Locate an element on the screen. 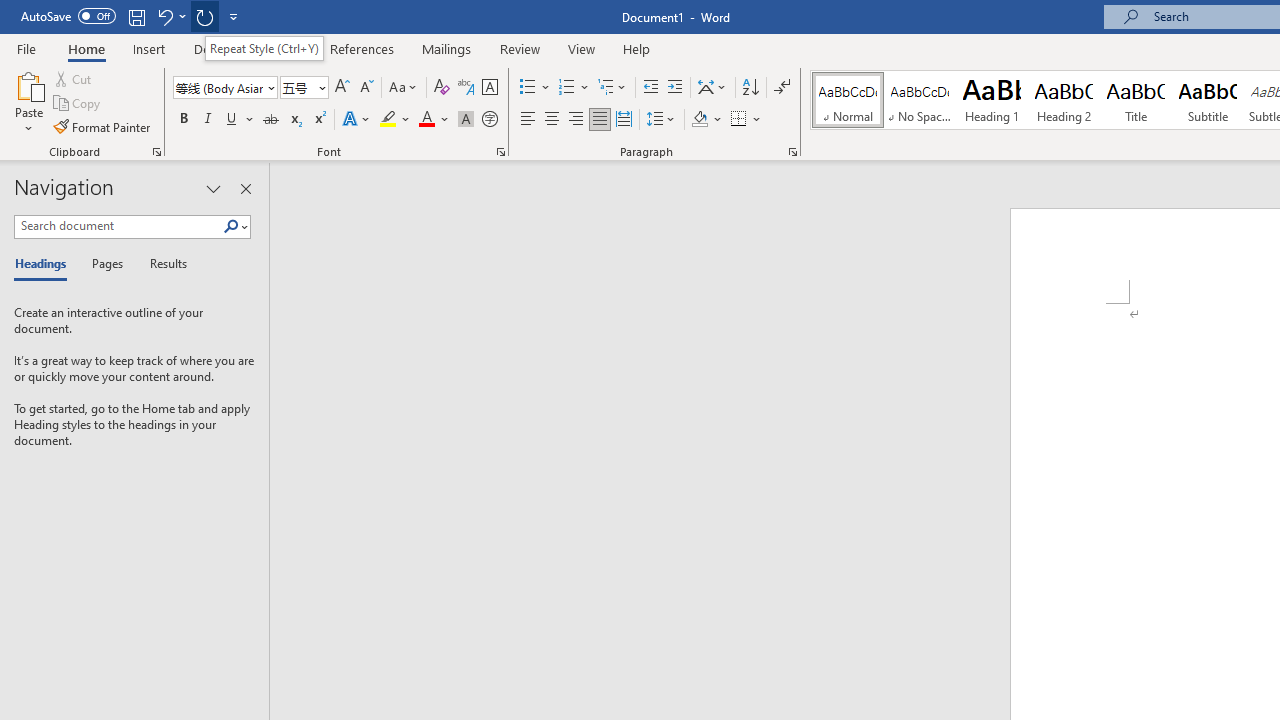  Repeat Style (Ctrl+Y) is located at coordinates (264, 48).